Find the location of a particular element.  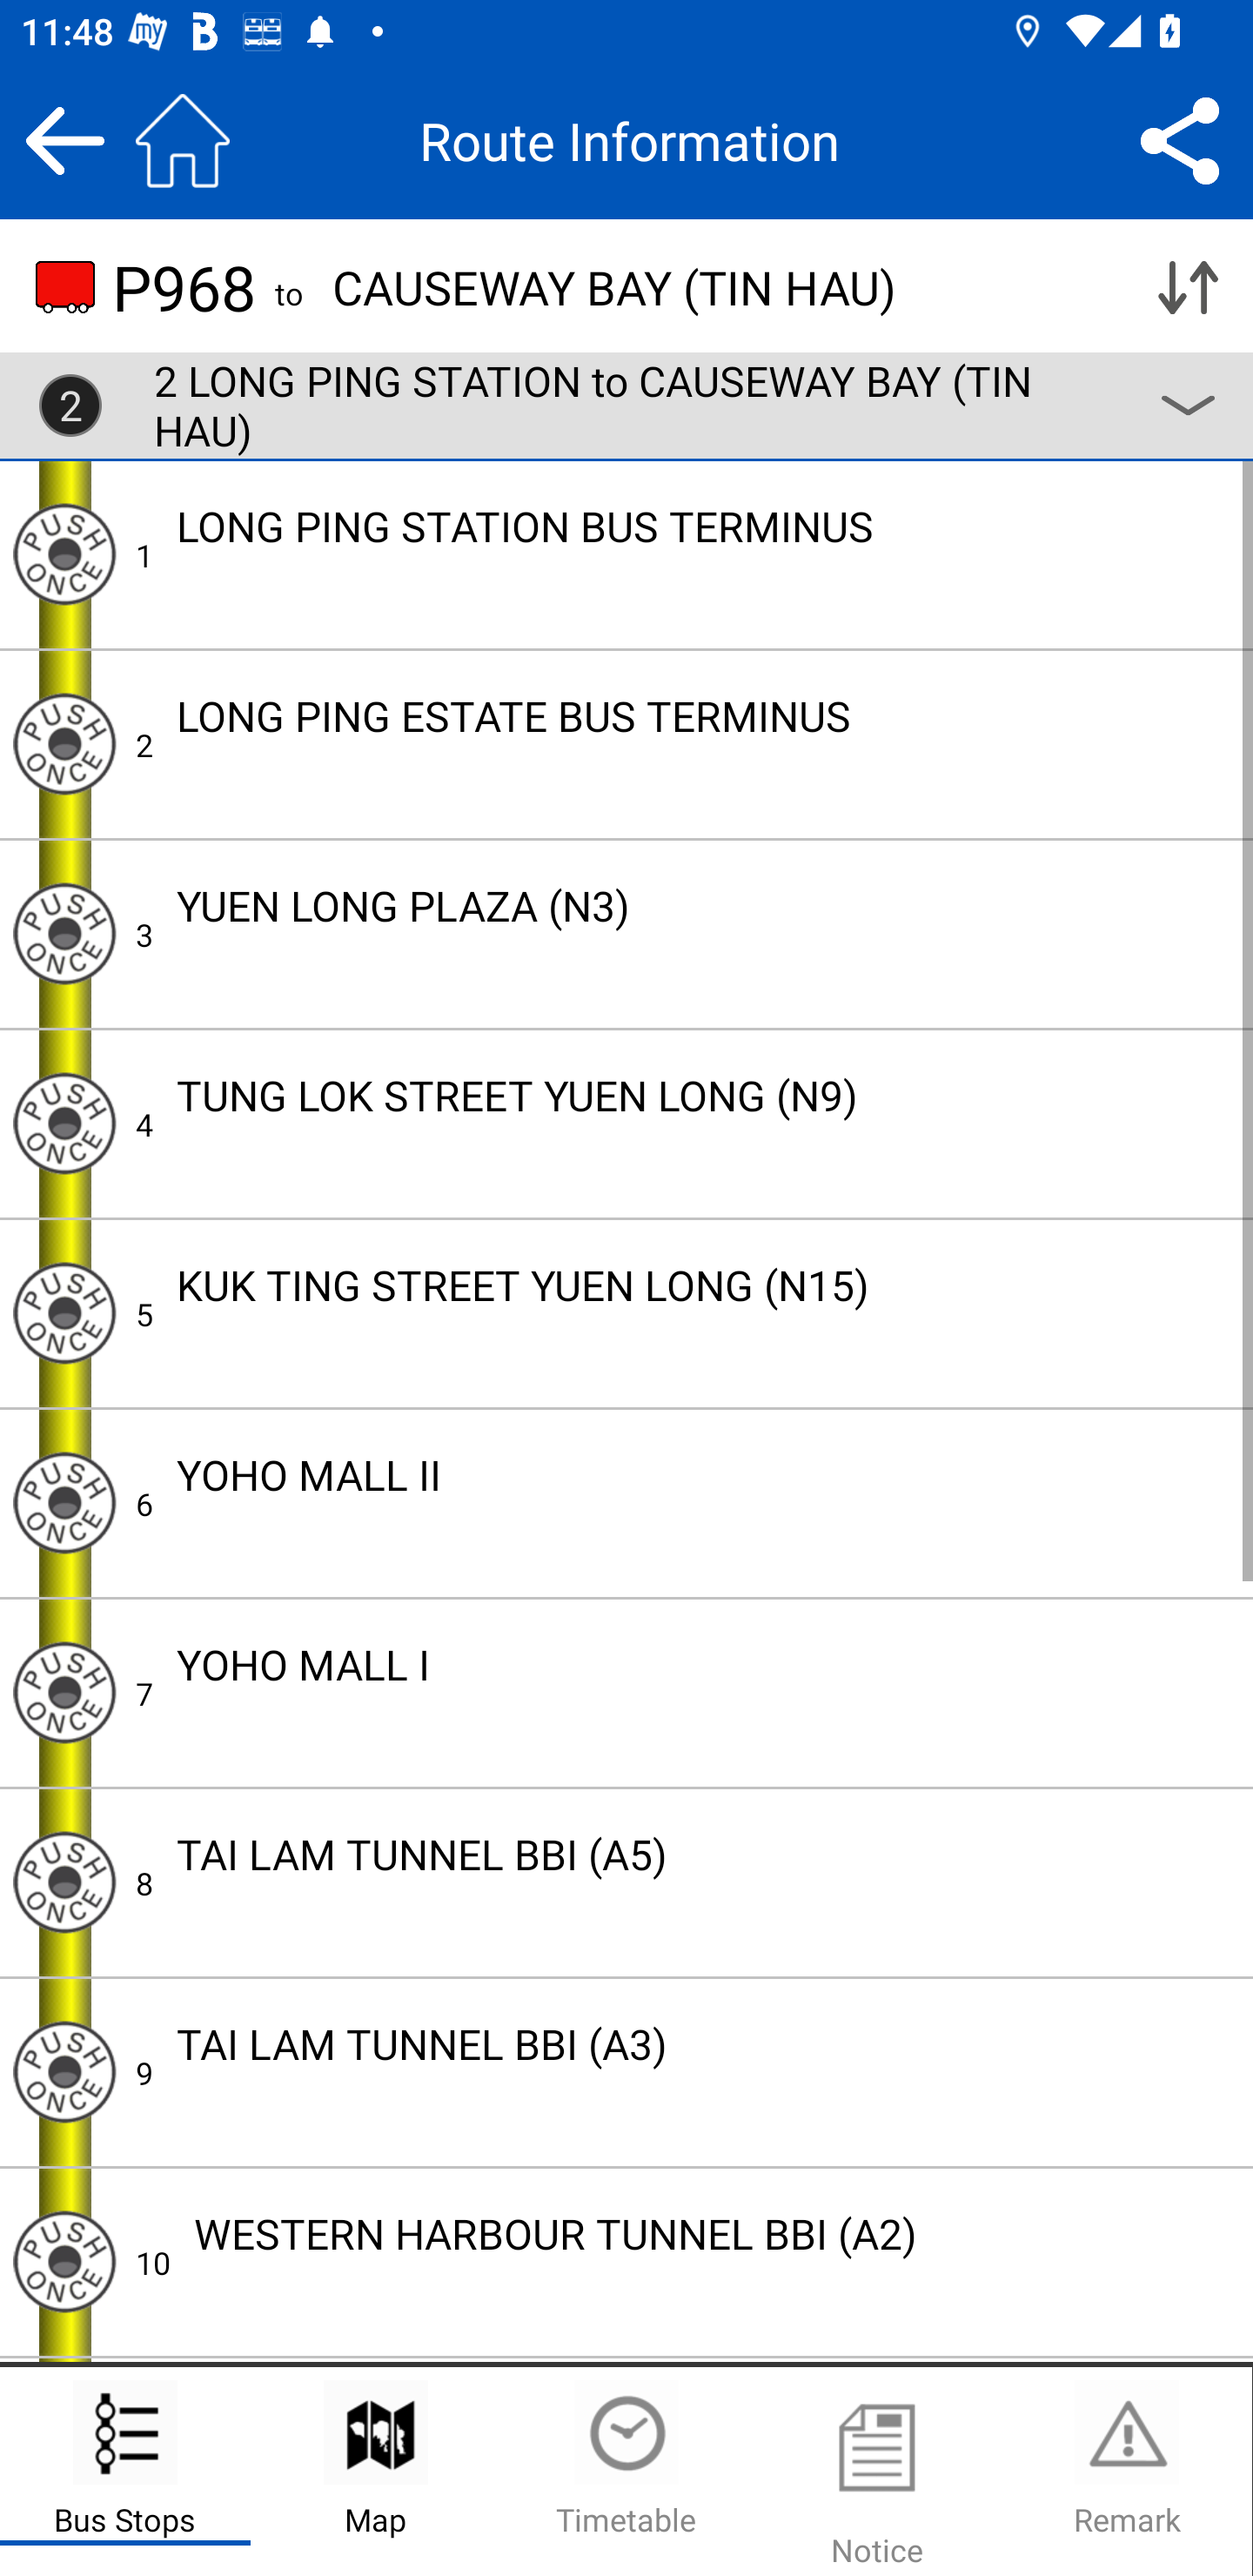

Alight Reminder is located at coordinates (64, 1123).